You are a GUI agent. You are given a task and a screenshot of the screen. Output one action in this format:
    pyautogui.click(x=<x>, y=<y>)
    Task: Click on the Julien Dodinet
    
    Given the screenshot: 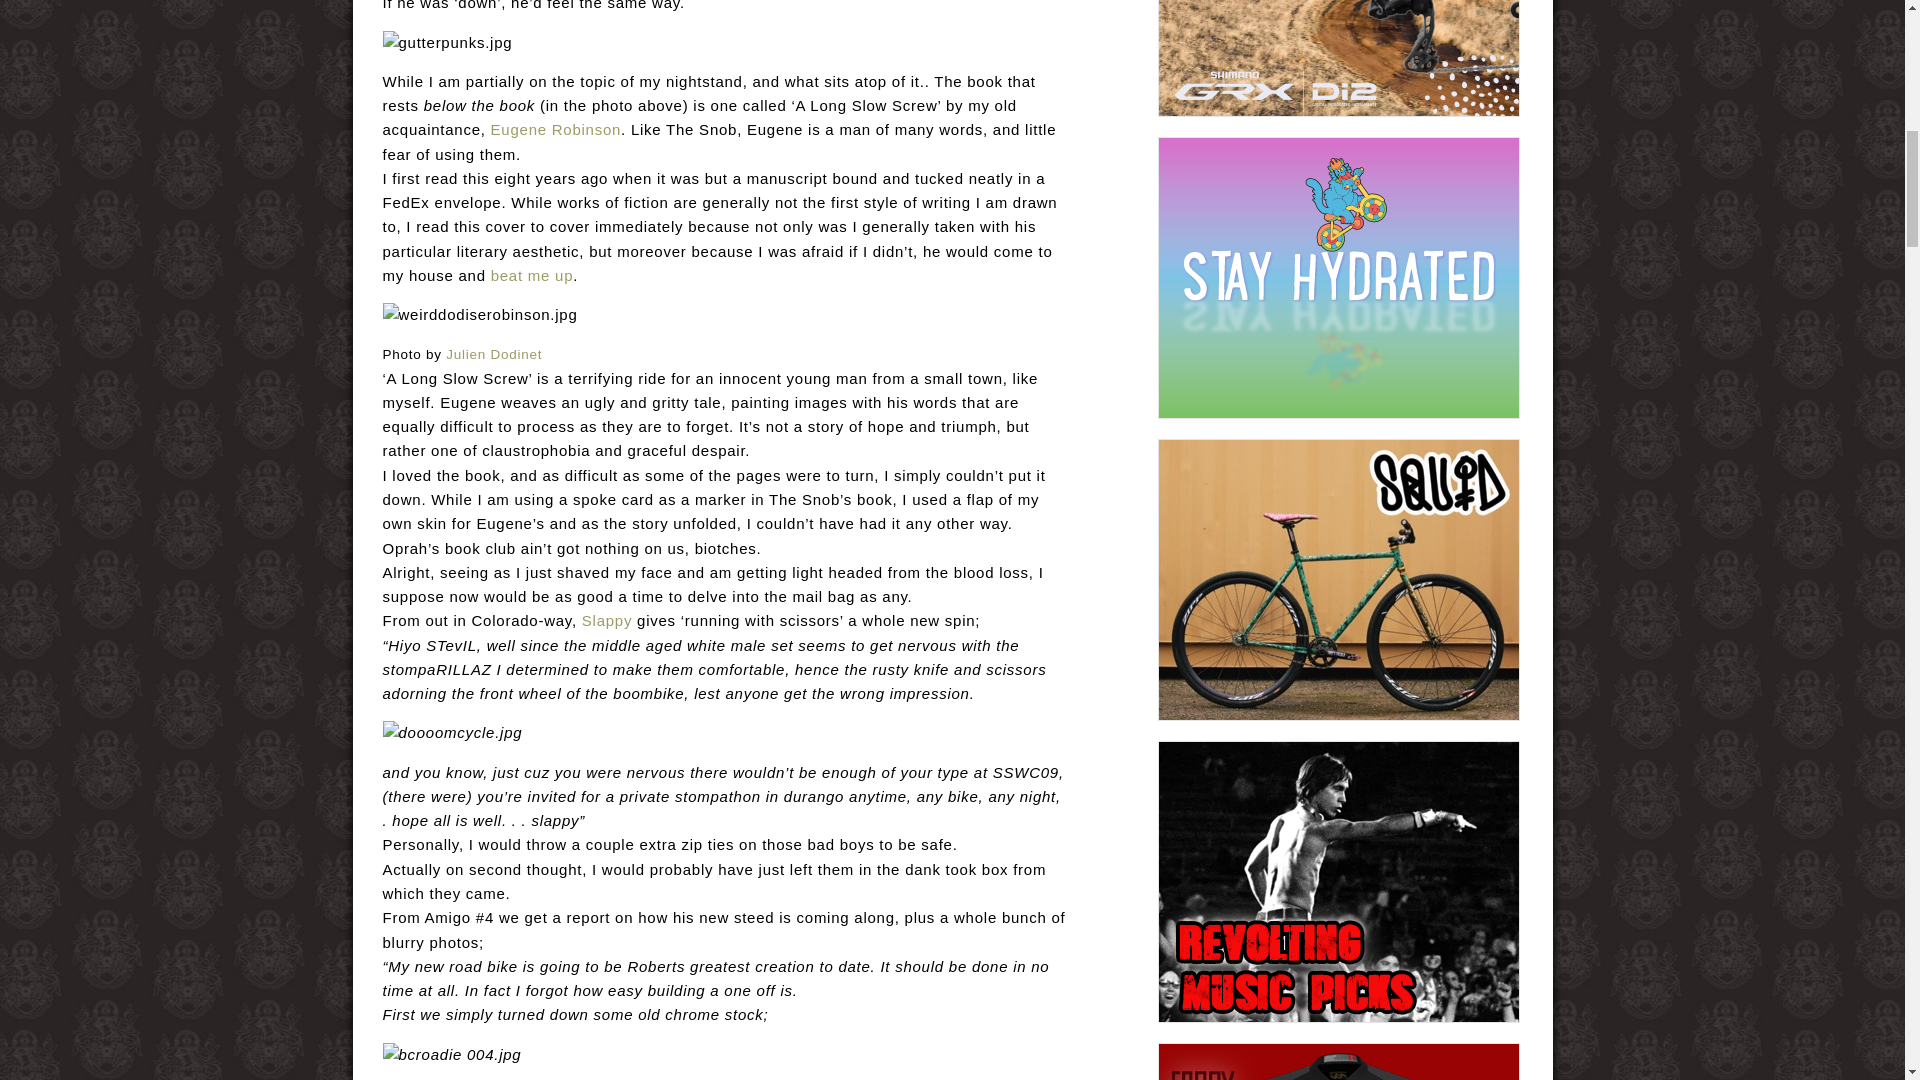 What is the action you would take?
    pyautogui.click(x=493, y=354)
    